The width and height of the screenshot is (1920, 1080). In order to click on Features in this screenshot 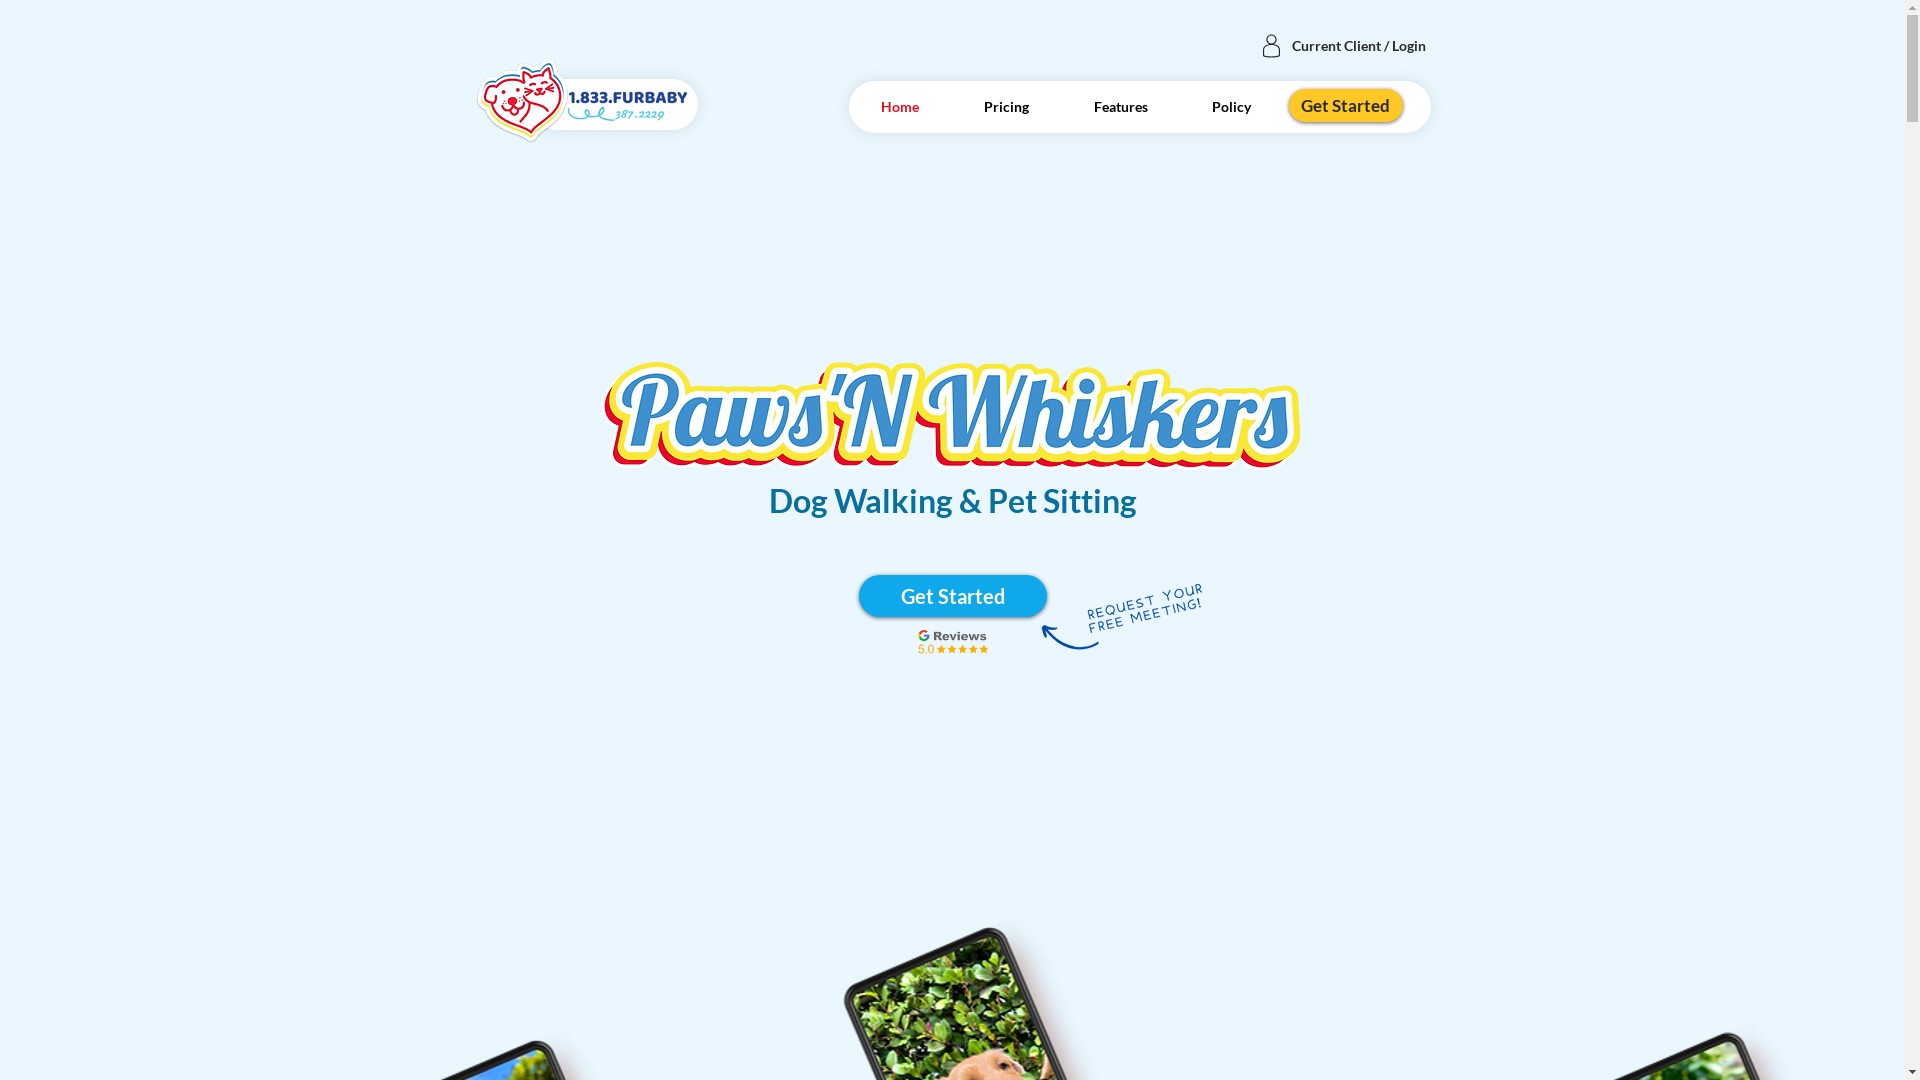, I will do `click(1121, 106)`.